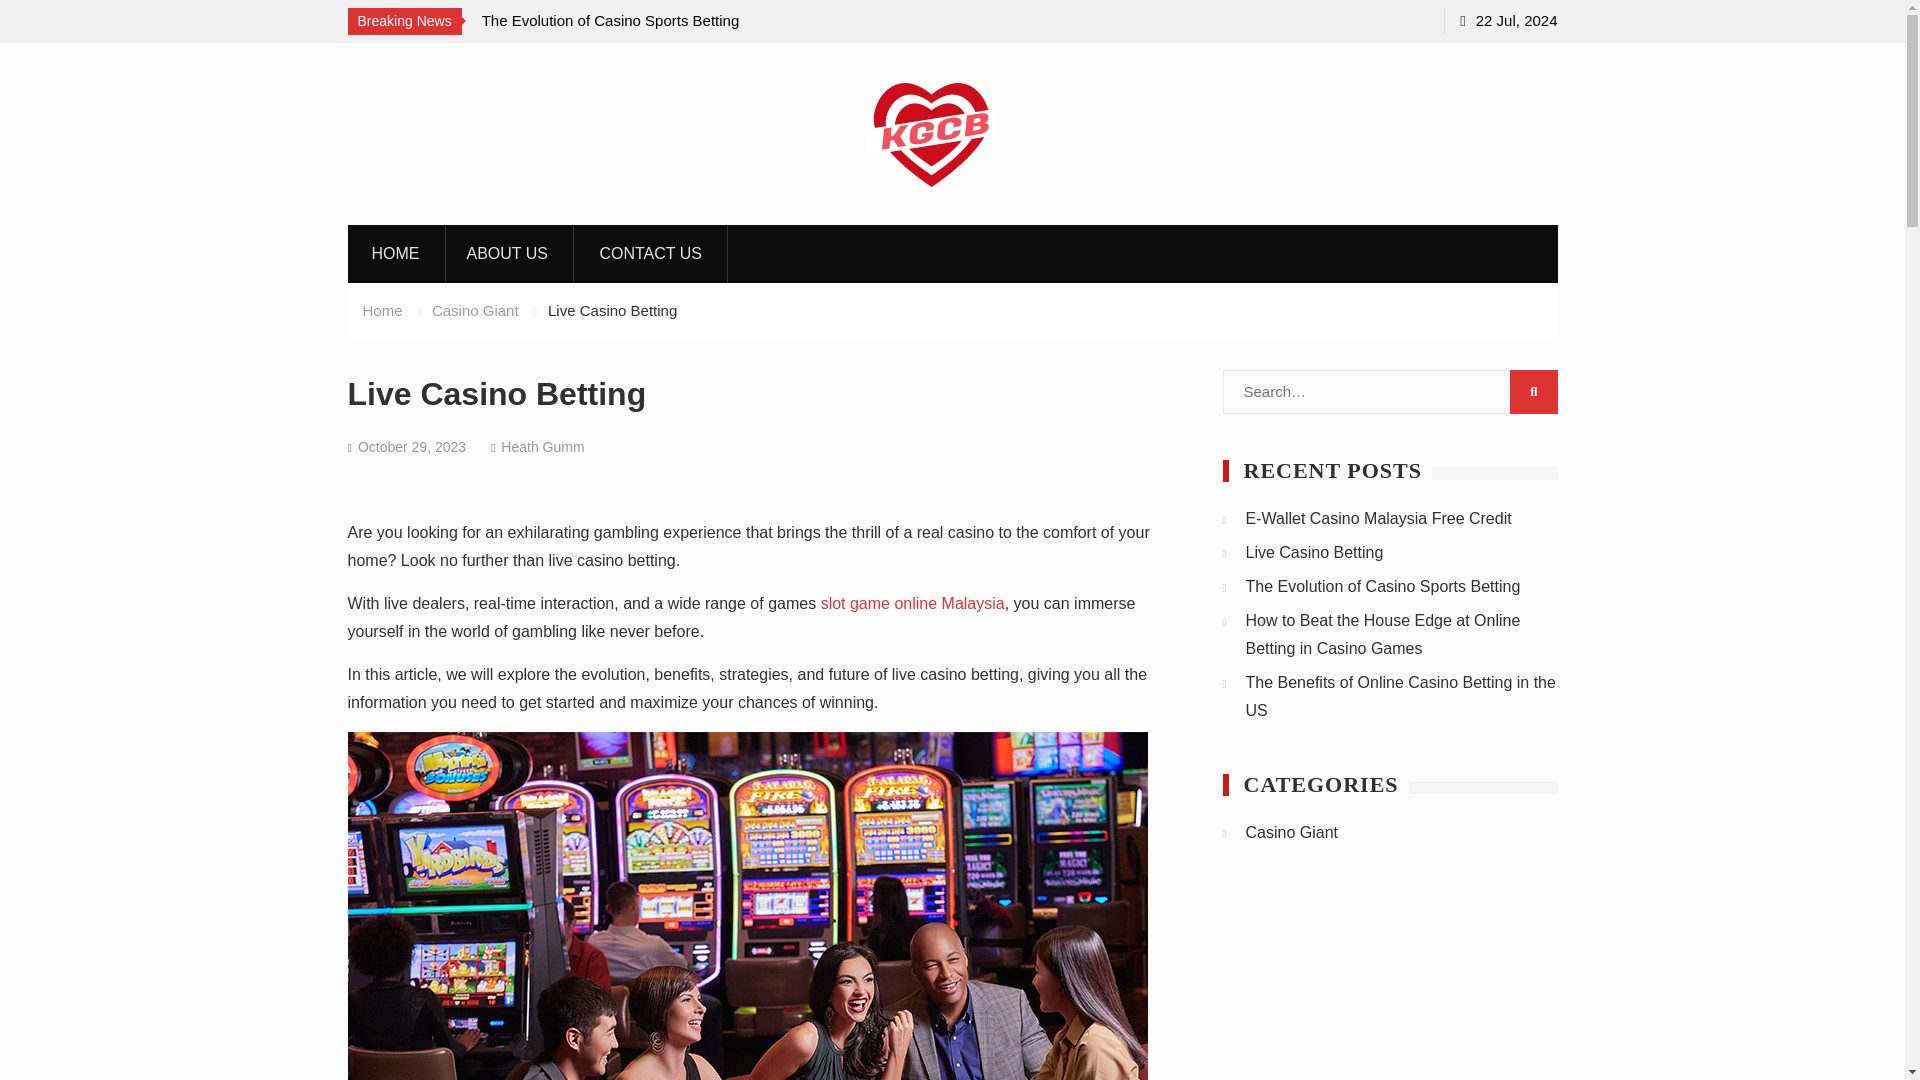  Describe the element at coordinates (382, 310) in the screenshot. I see `Home` at that location.